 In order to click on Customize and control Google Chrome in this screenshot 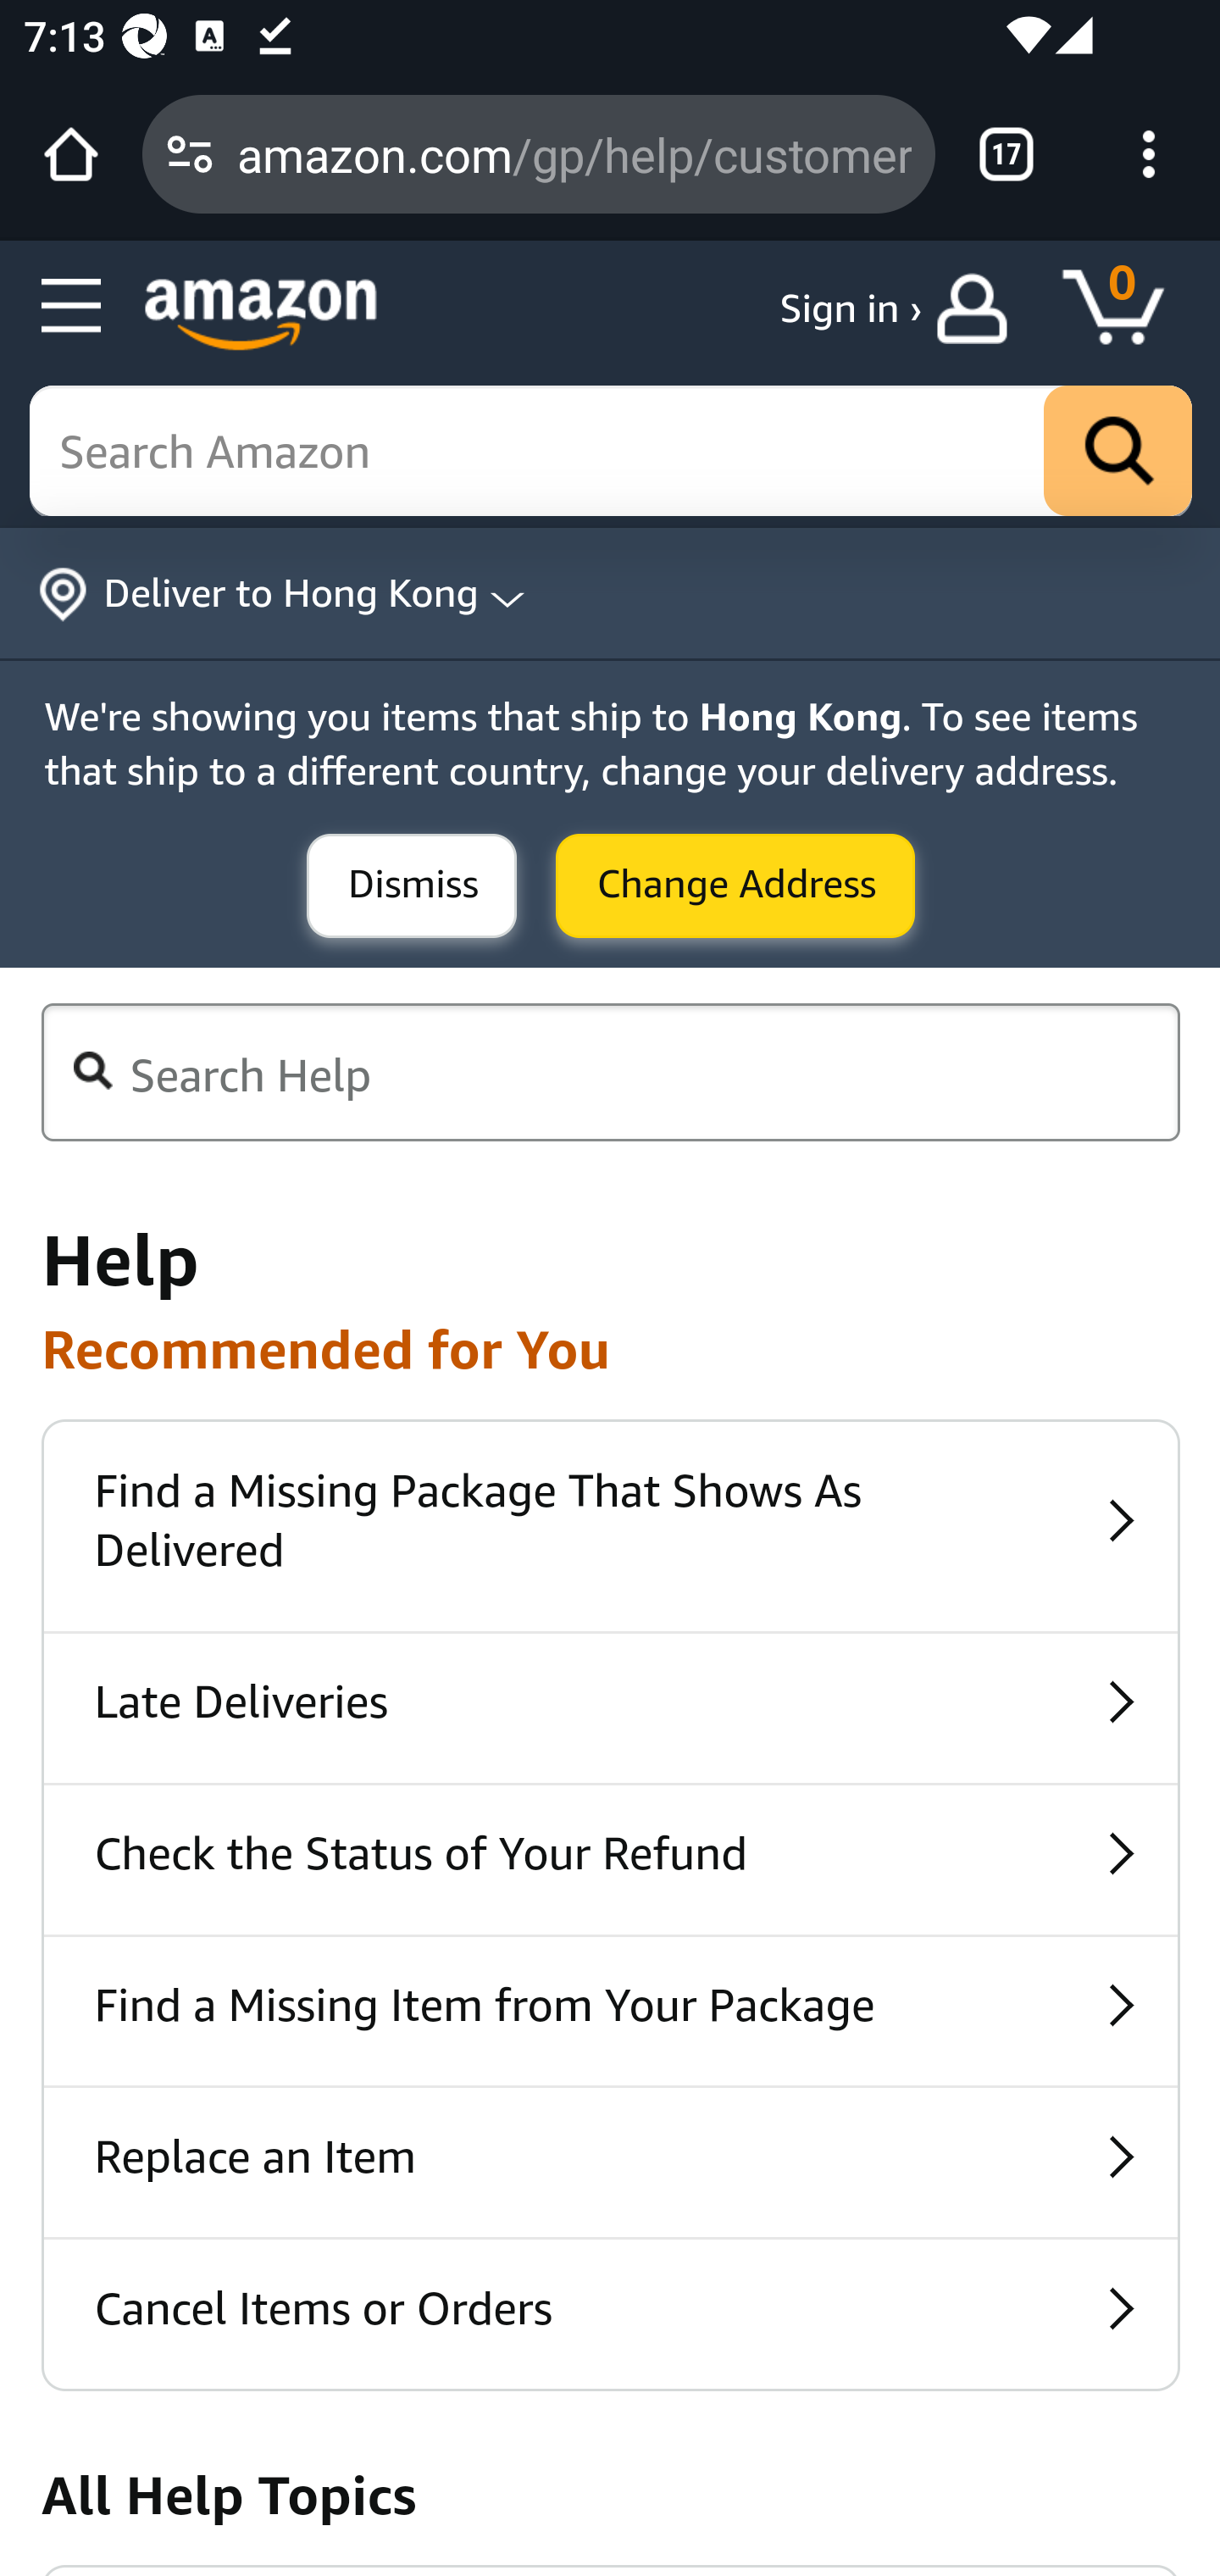, I will do `click(1149, 154)`.